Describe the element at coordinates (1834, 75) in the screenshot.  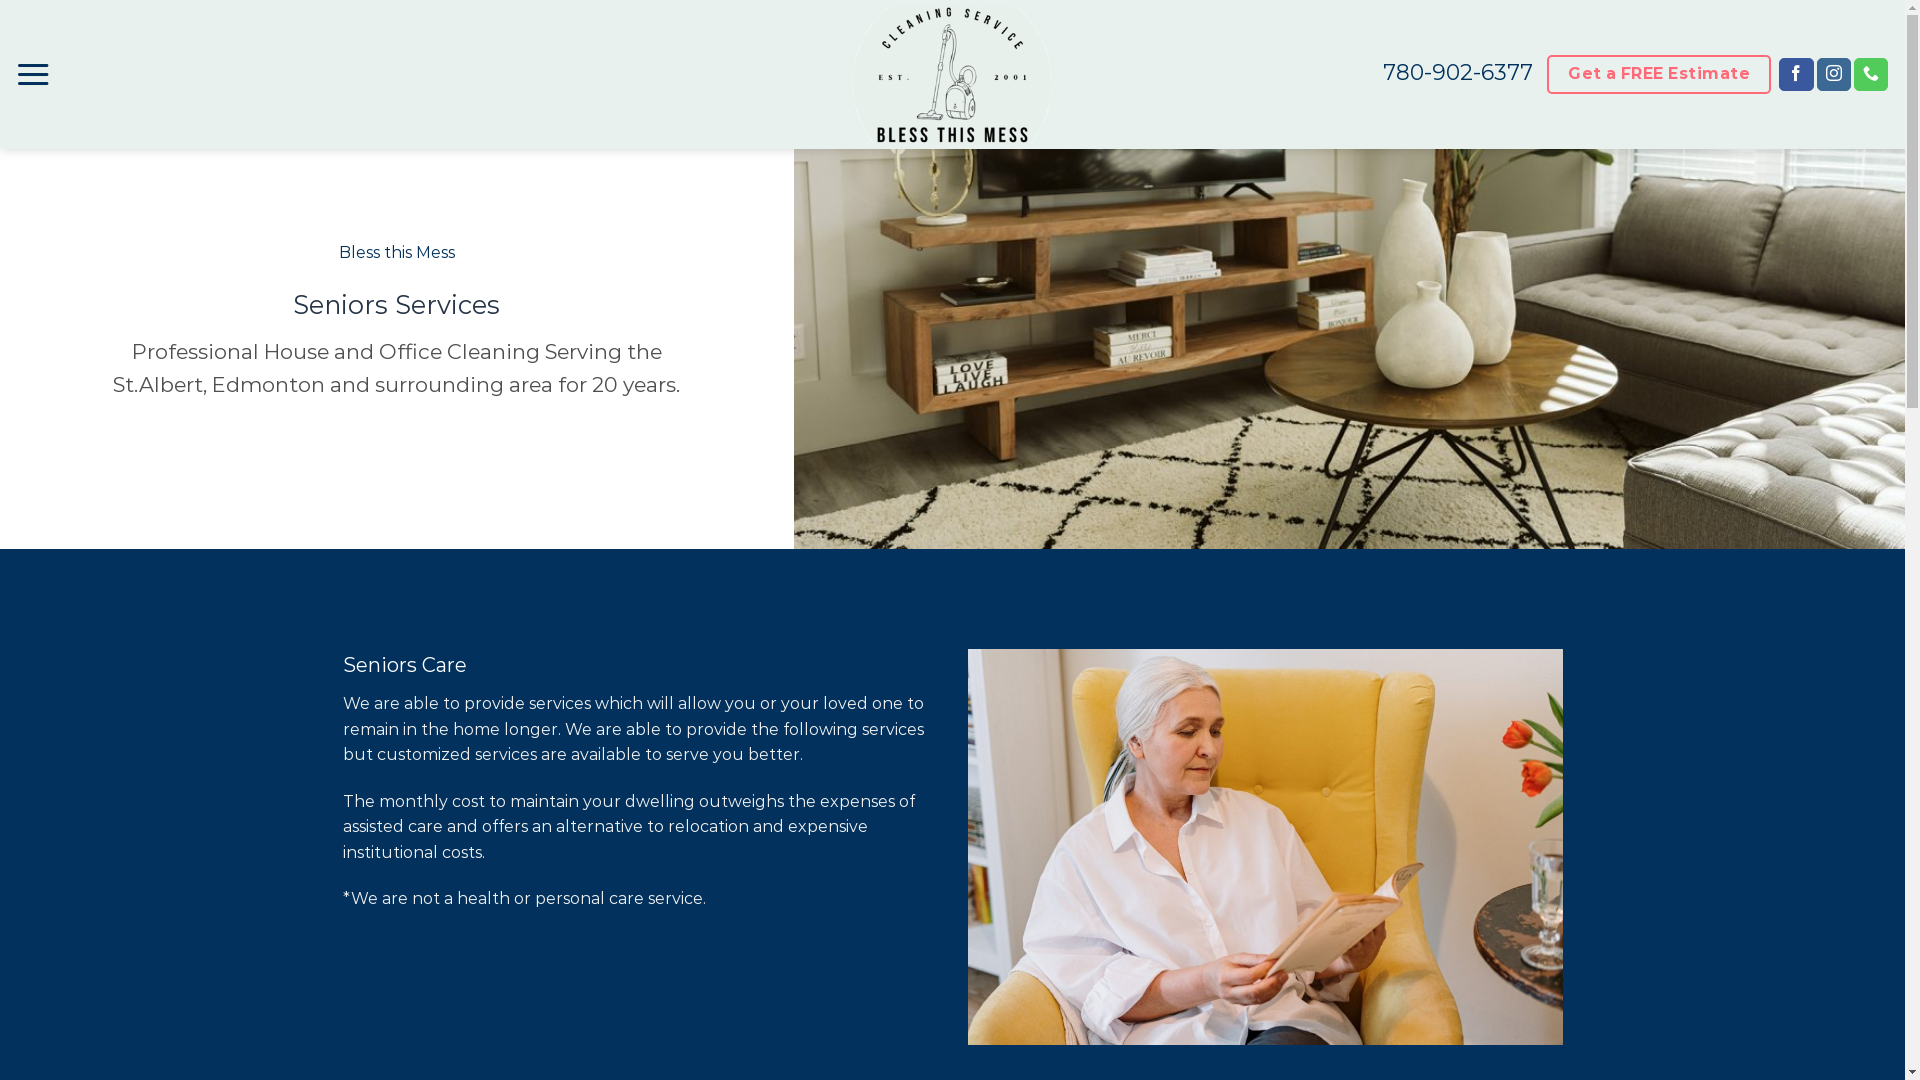
I see `Follow on Instagram` at that location.